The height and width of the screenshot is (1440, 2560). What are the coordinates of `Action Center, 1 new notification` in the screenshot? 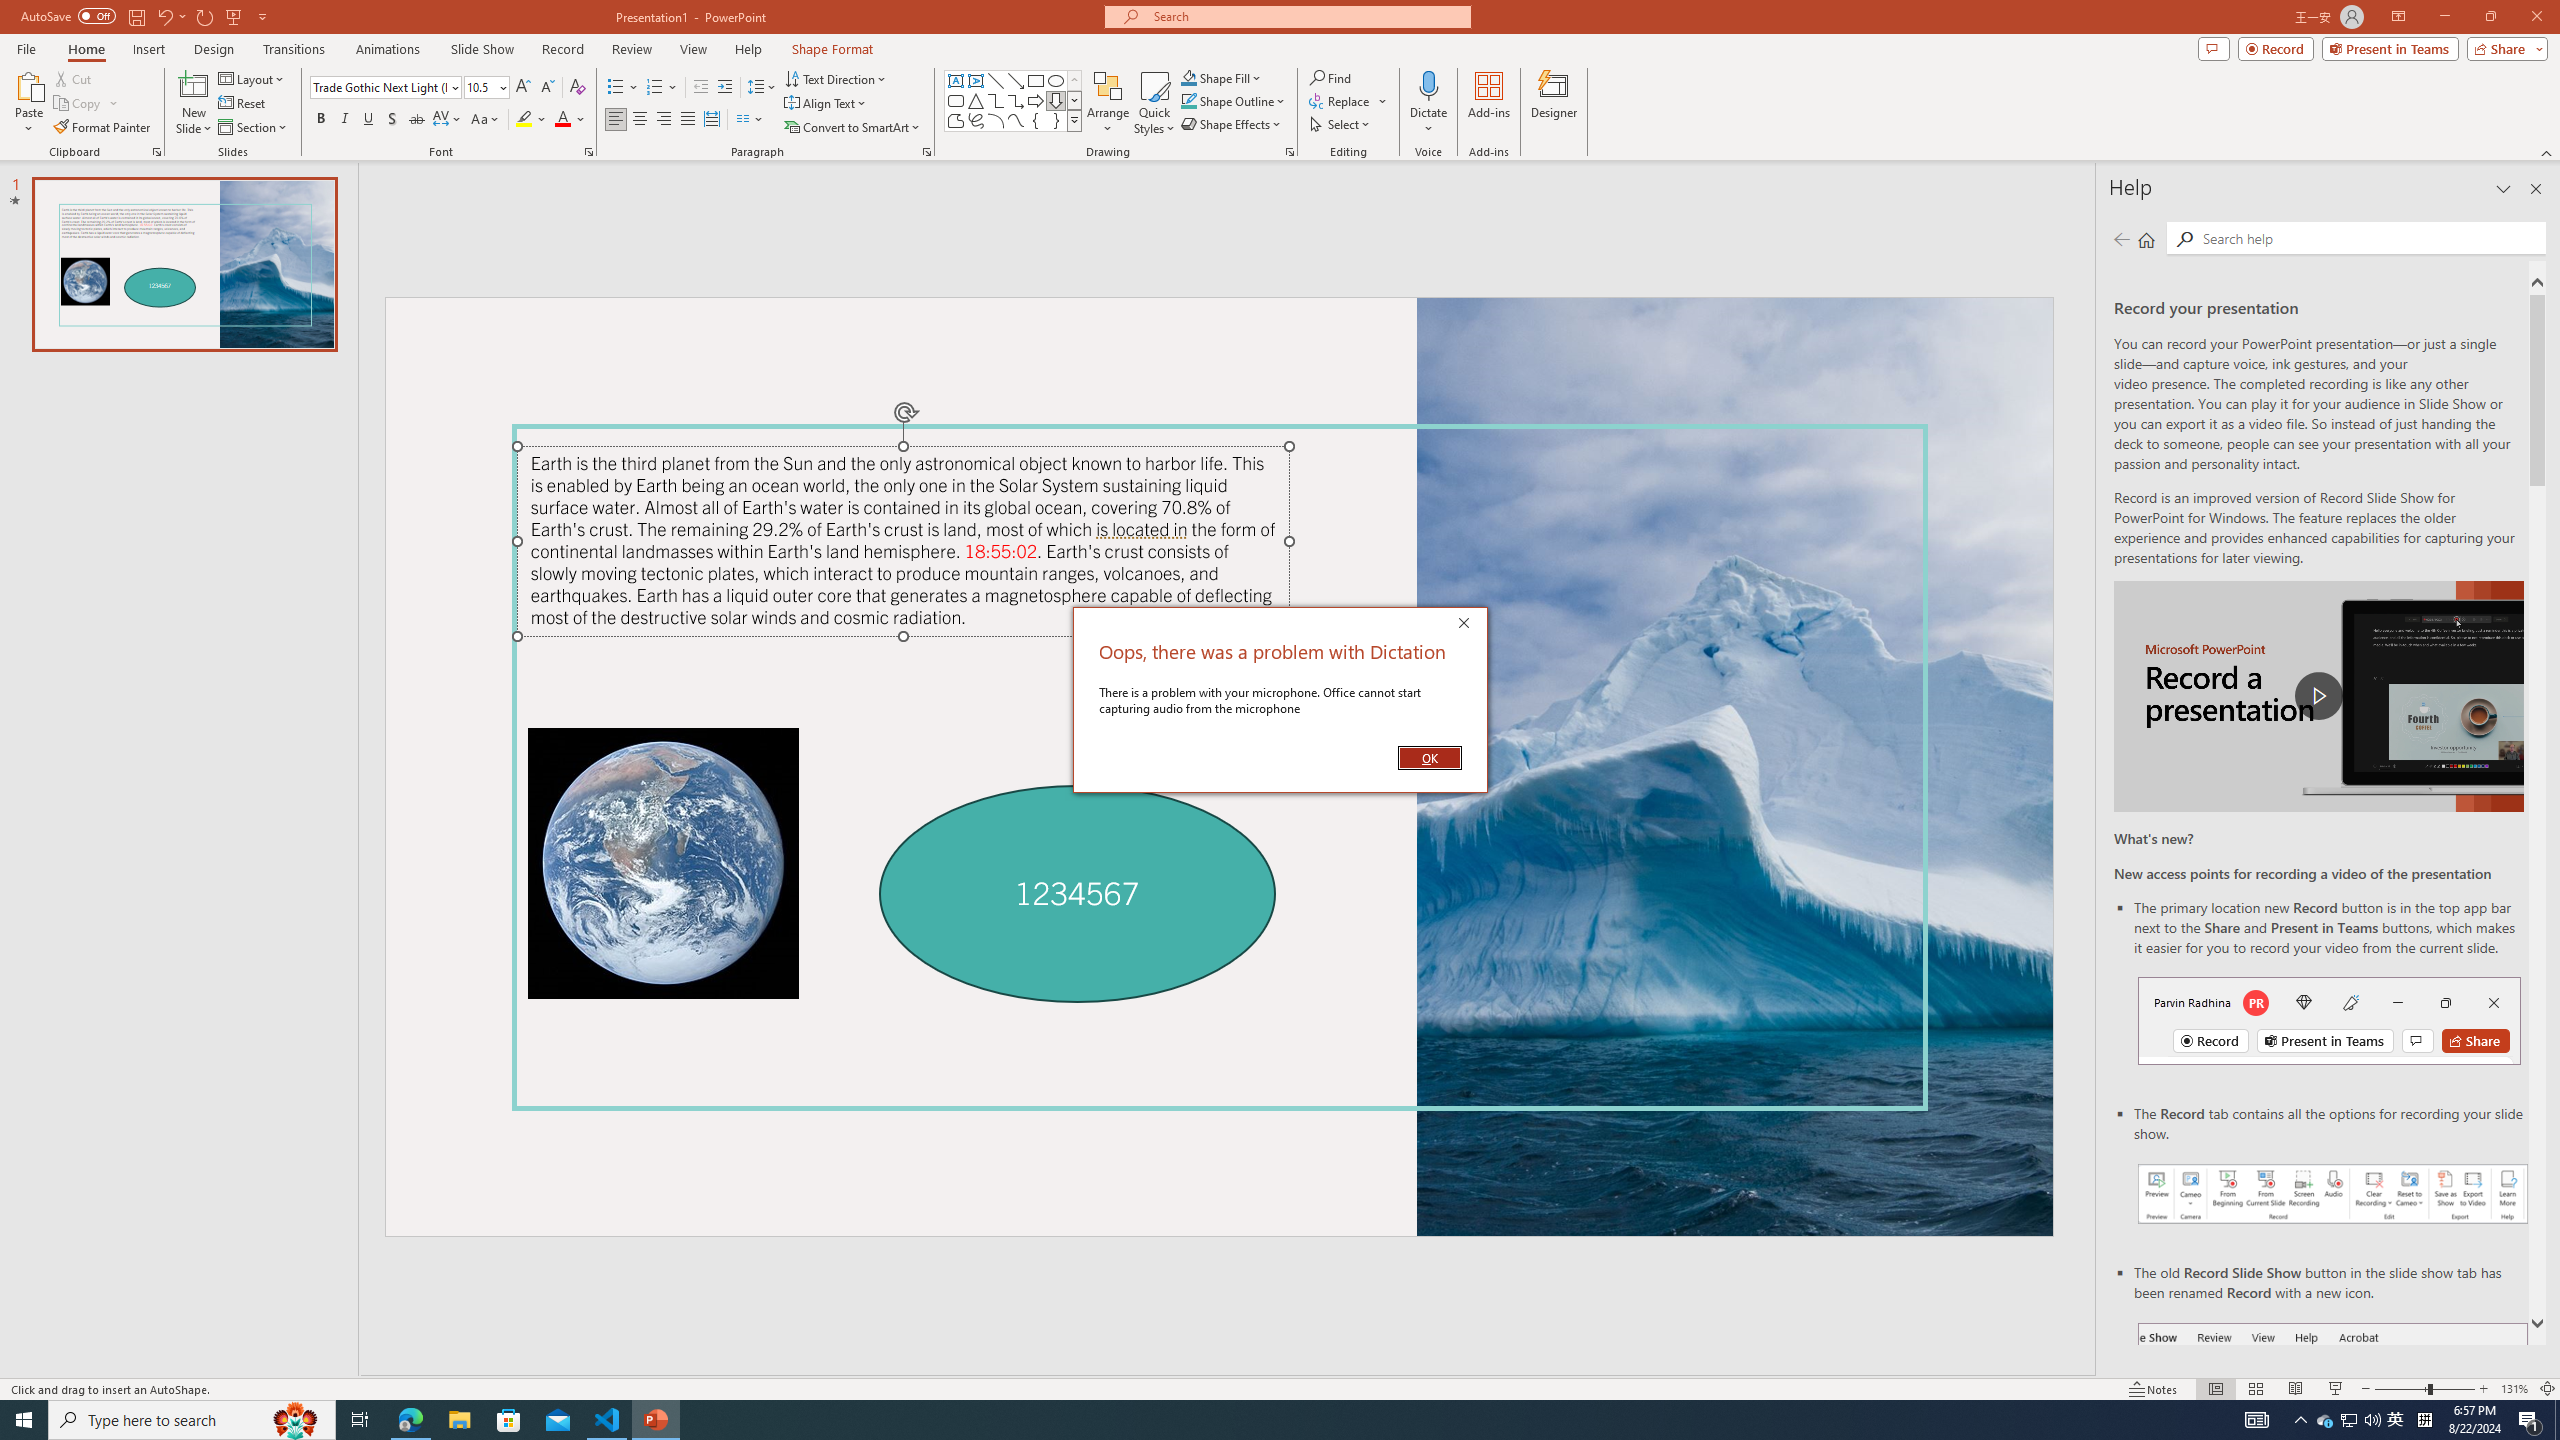 It's located at (2530, 1420).